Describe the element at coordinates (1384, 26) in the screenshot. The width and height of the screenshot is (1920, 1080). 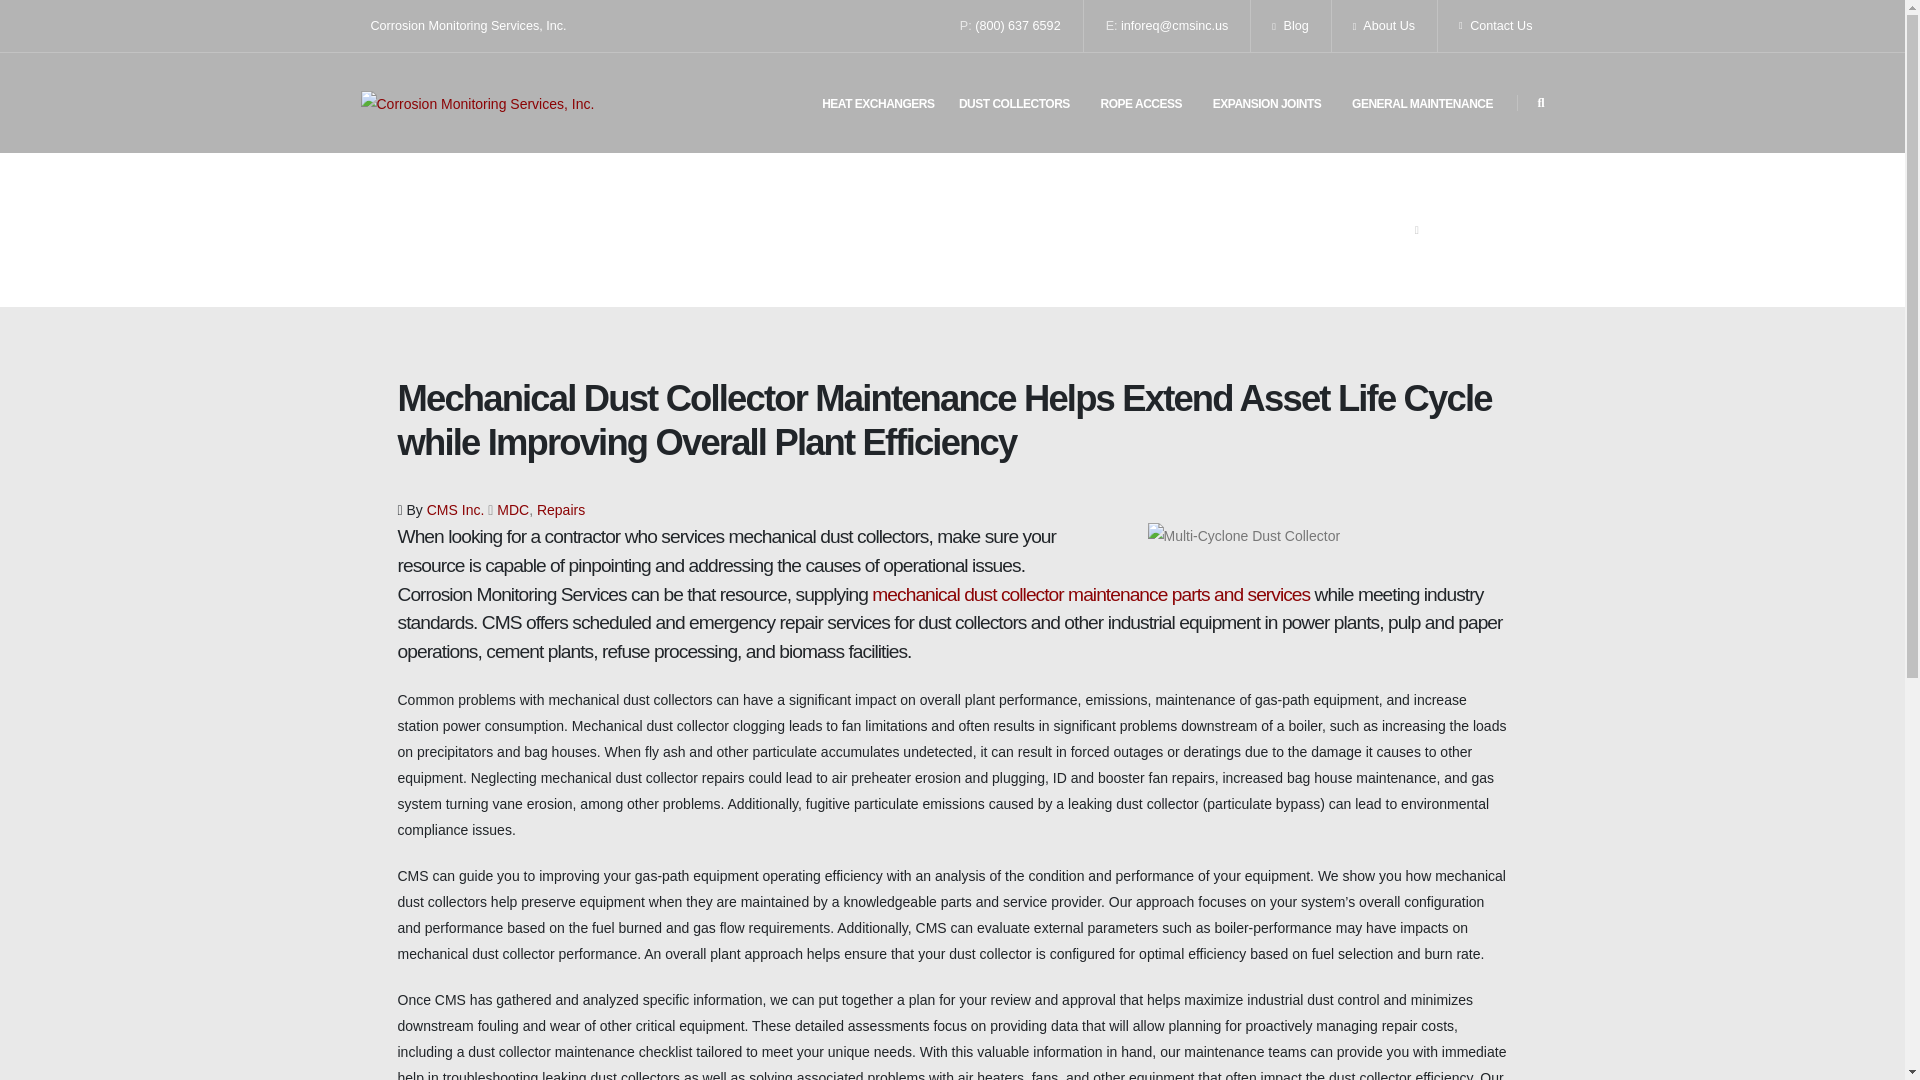
I see `About Us` at that location.